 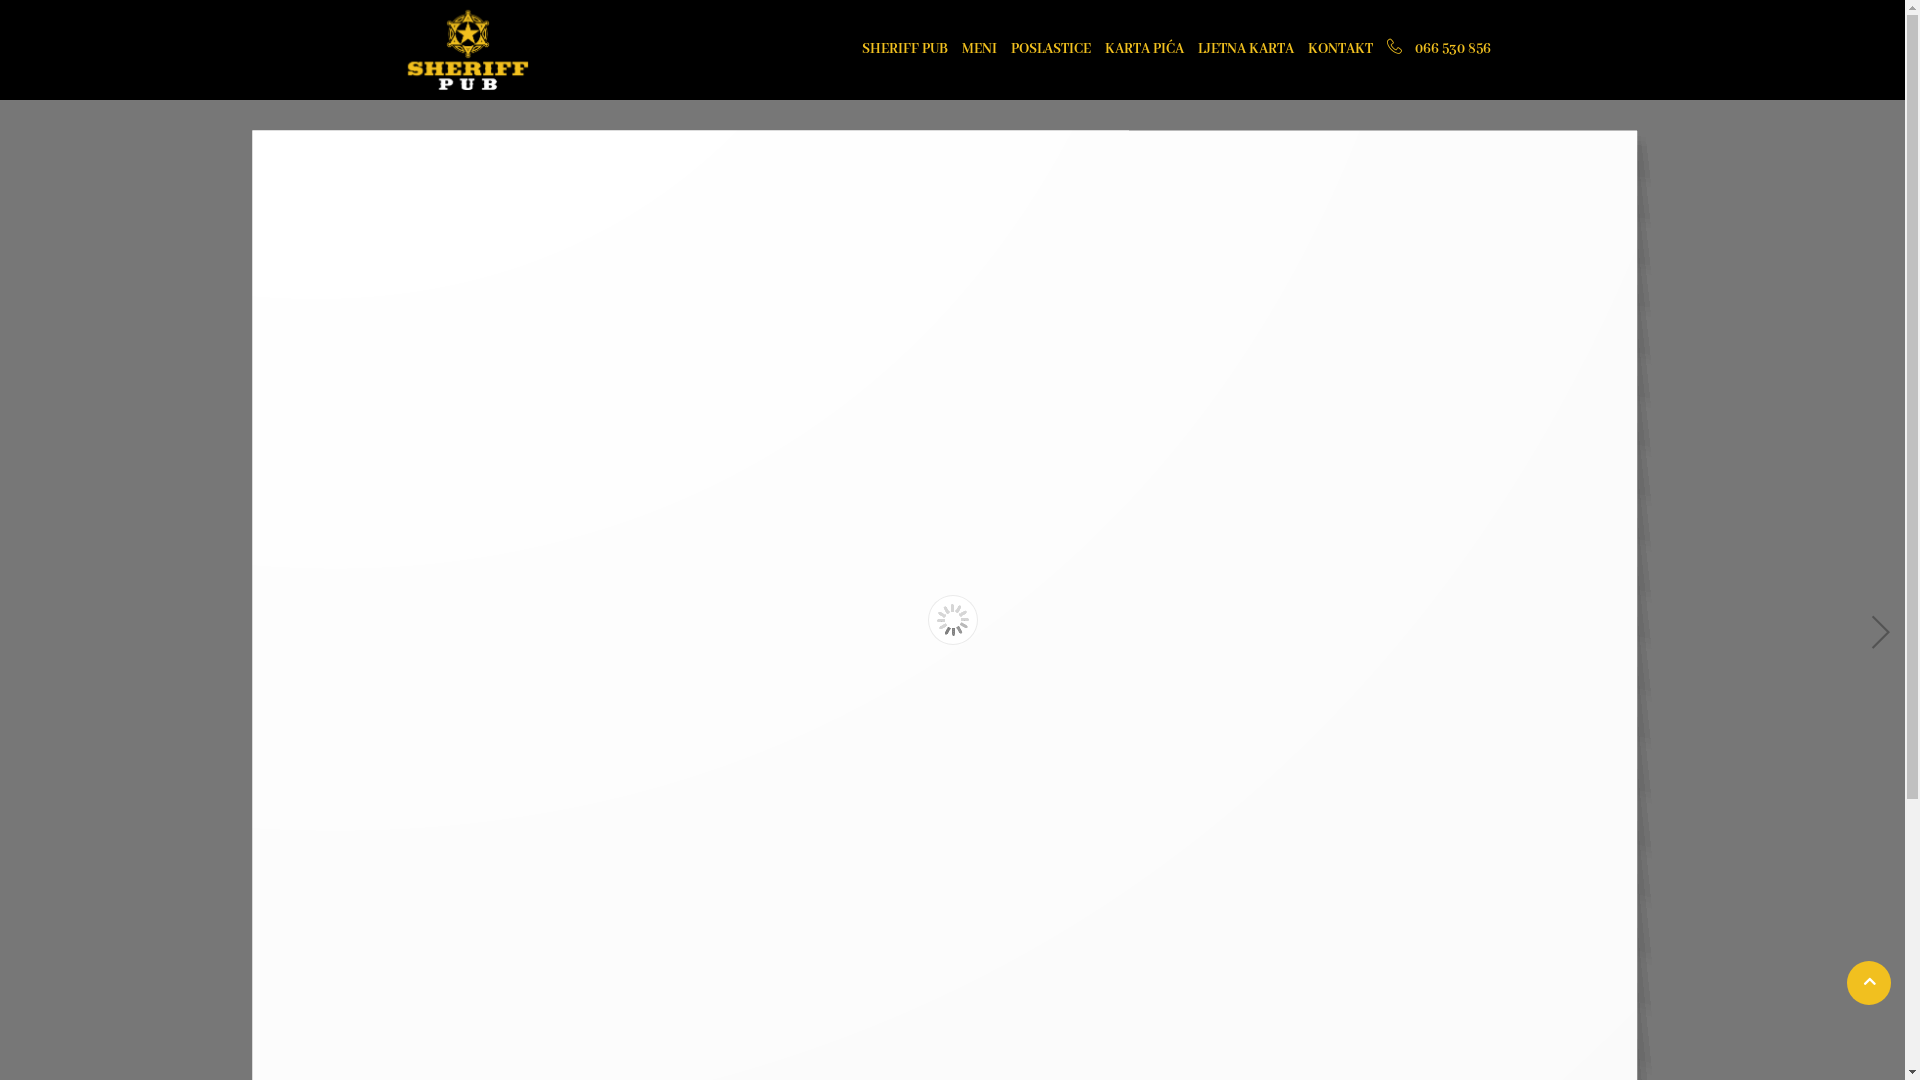 I want to click on KONTAKT, so click(x=1340, y=50).